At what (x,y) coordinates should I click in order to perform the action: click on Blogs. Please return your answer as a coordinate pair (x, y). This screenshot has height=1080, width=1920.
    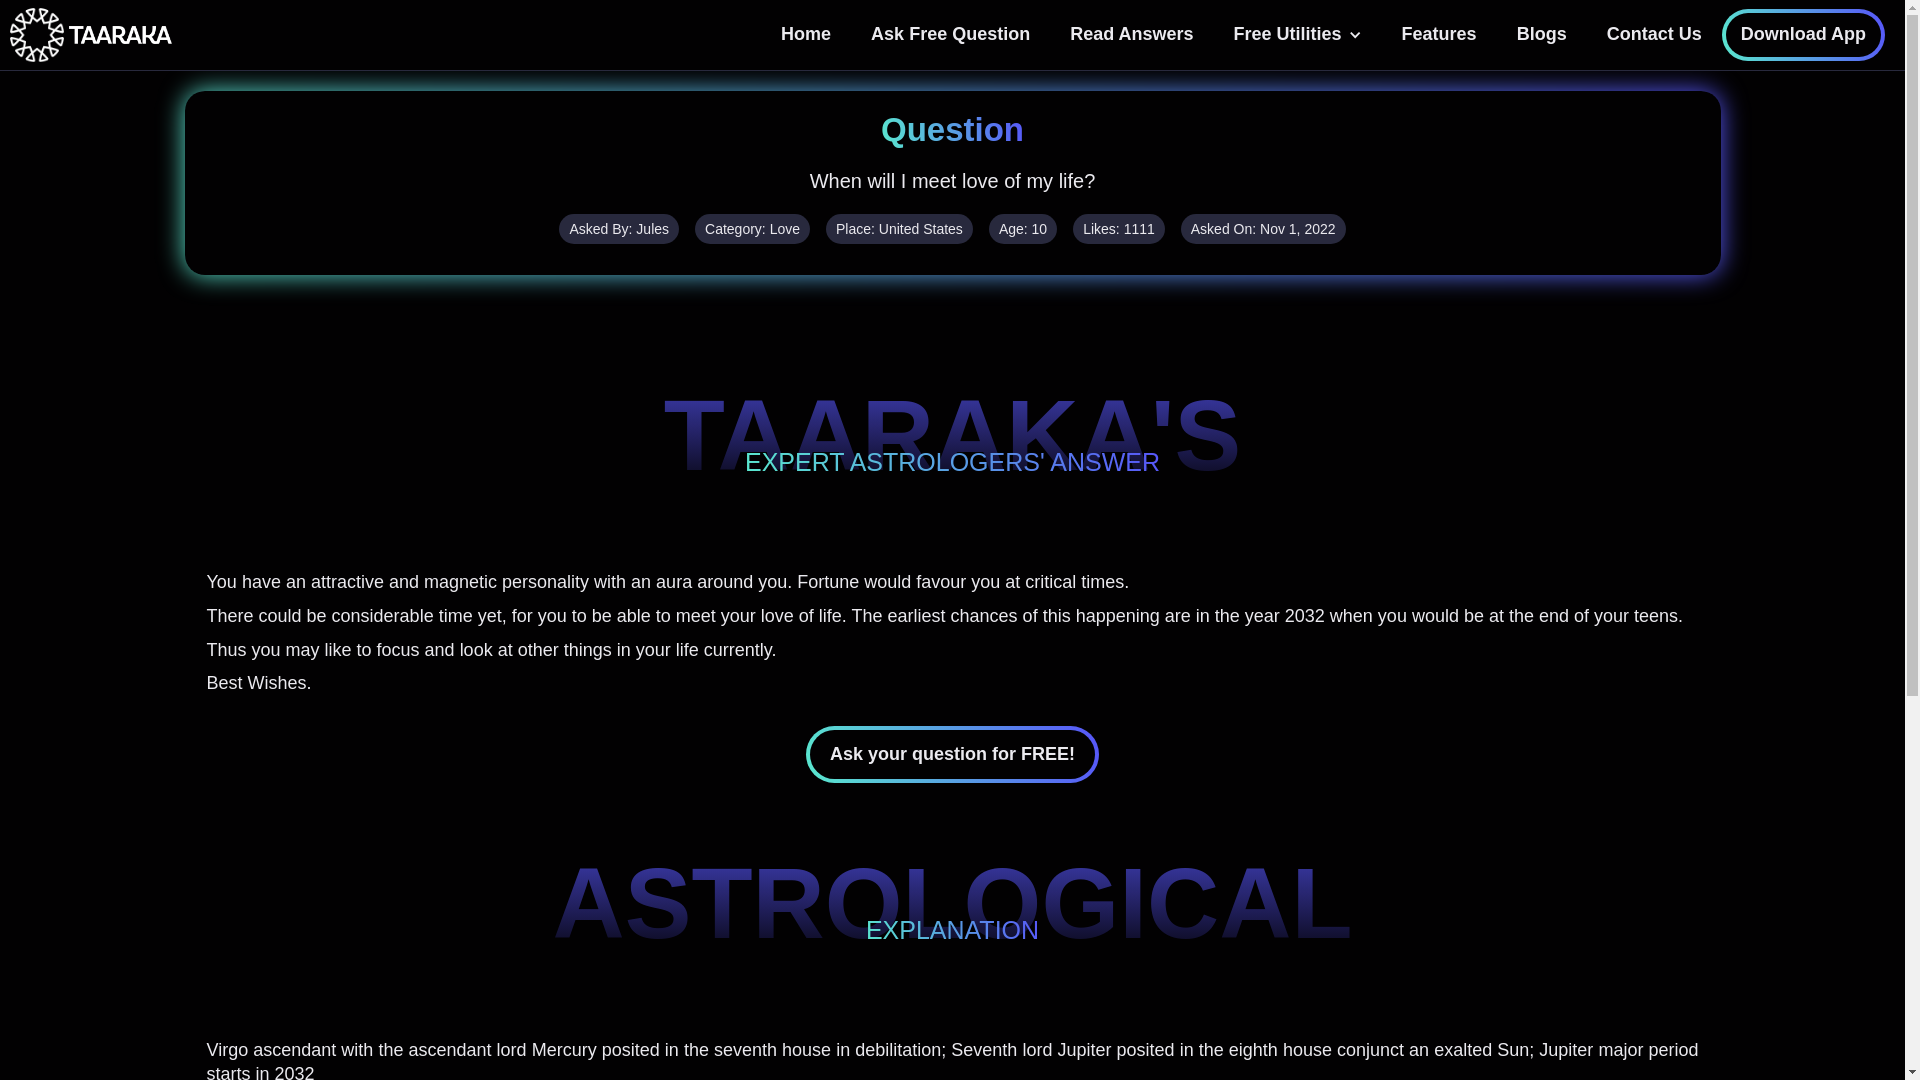
    Looking at the image, I should click on (1542, 34).